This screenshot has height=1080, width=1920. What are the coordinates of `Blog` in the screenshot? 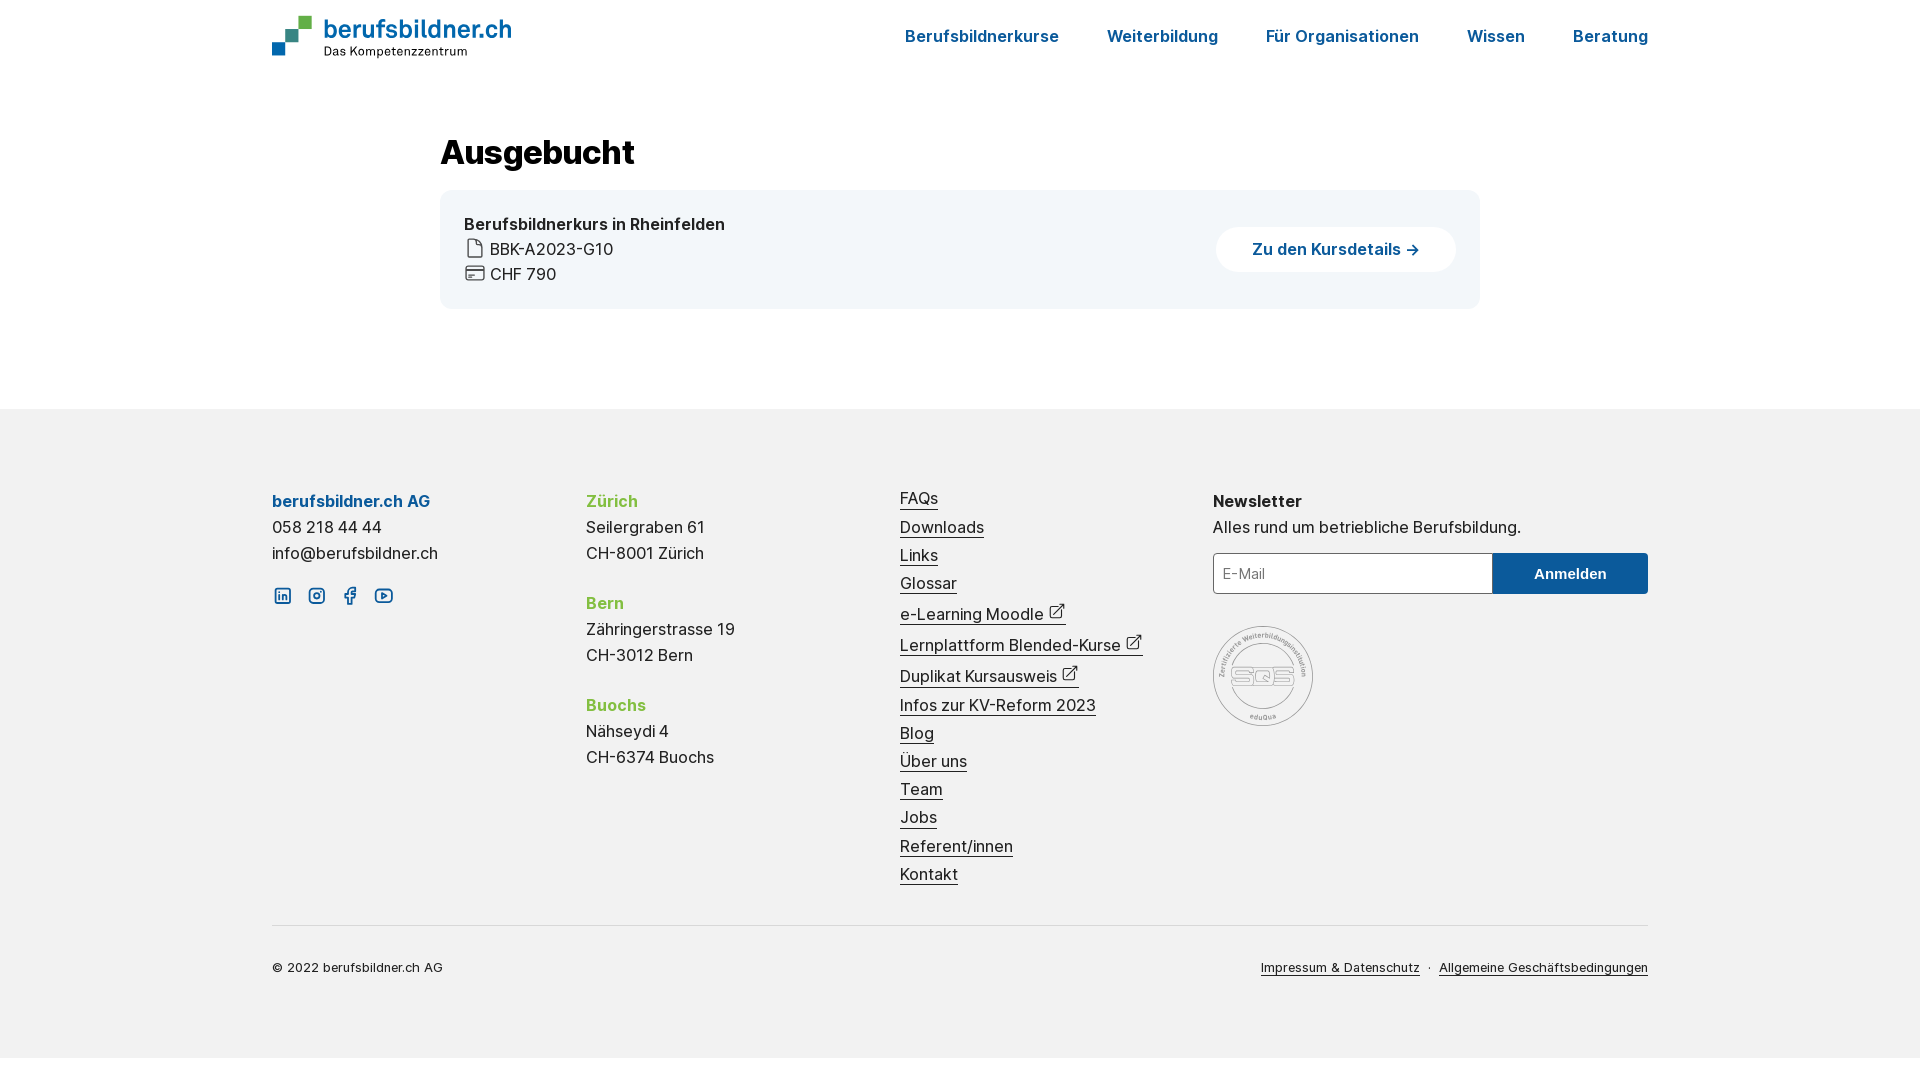 It's located at (917, 734).